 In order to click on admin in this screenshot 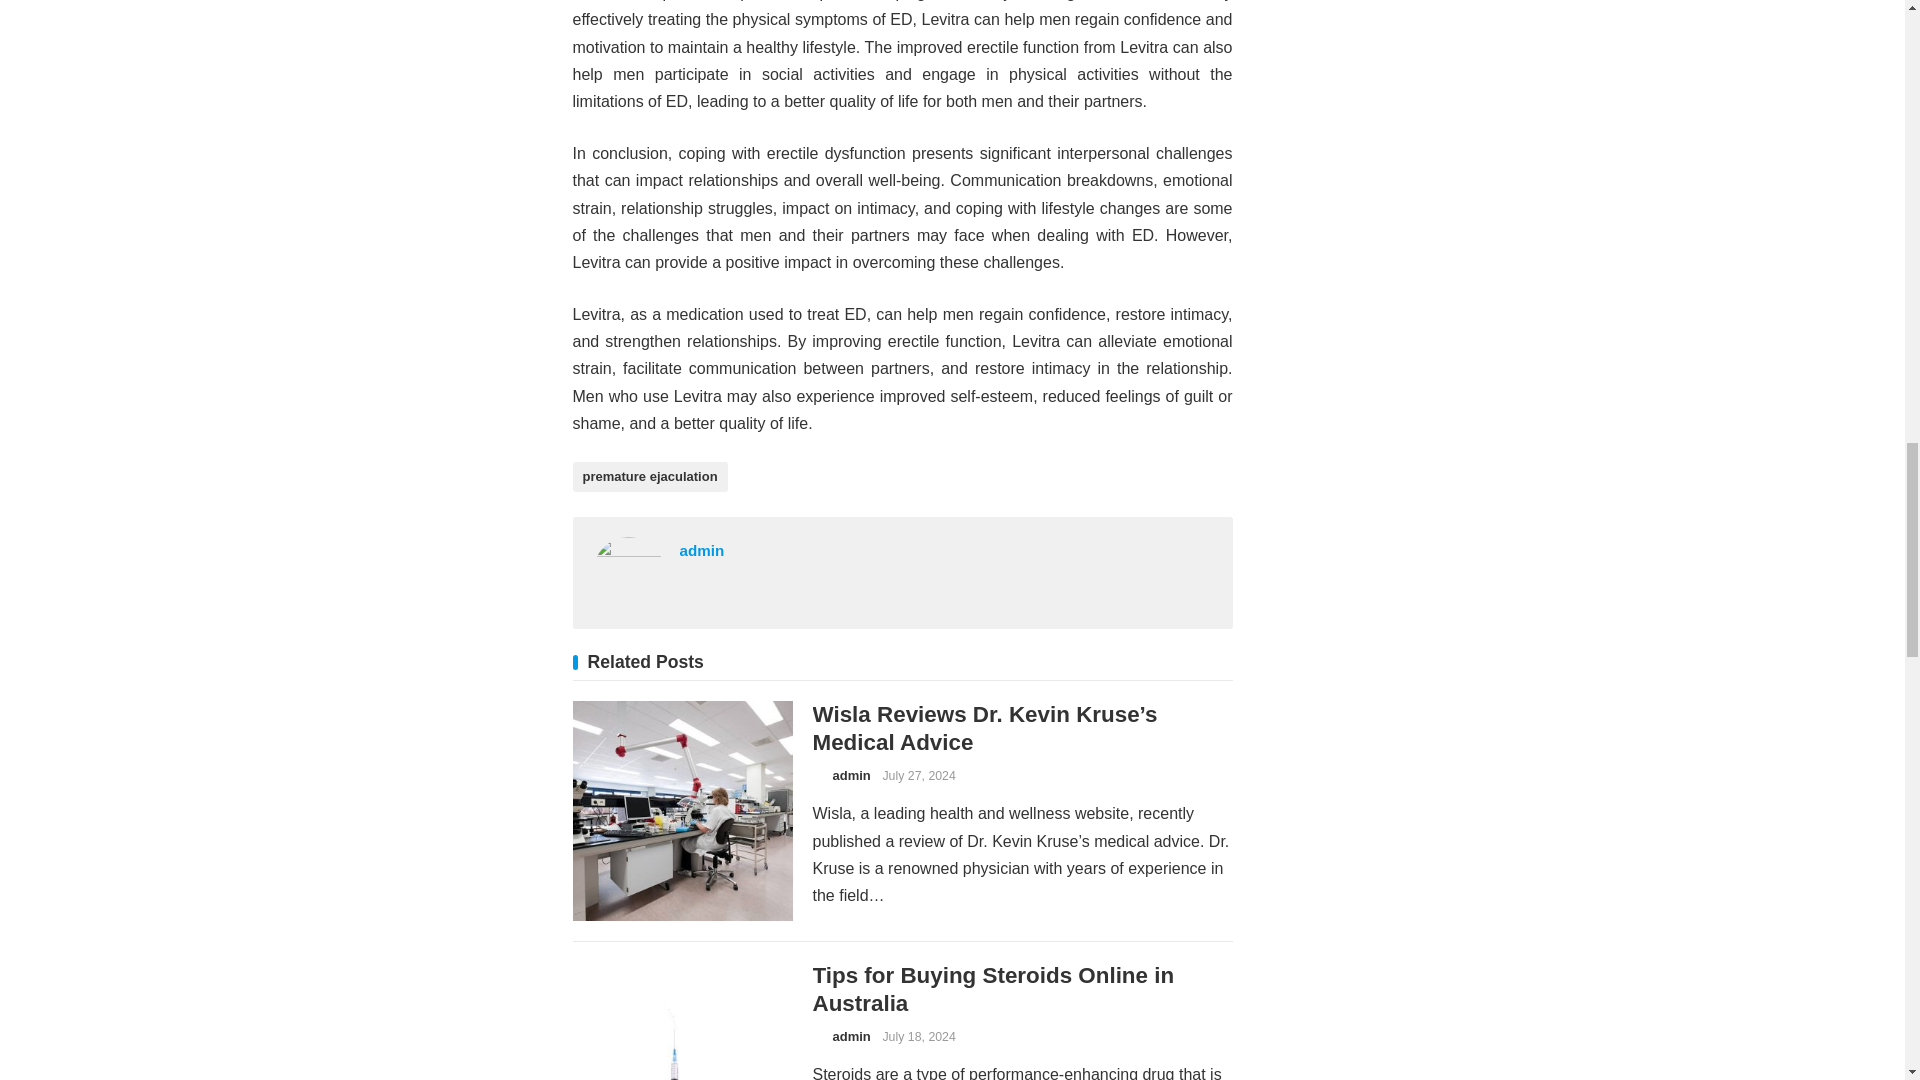, I will do `click(702, 550)`.